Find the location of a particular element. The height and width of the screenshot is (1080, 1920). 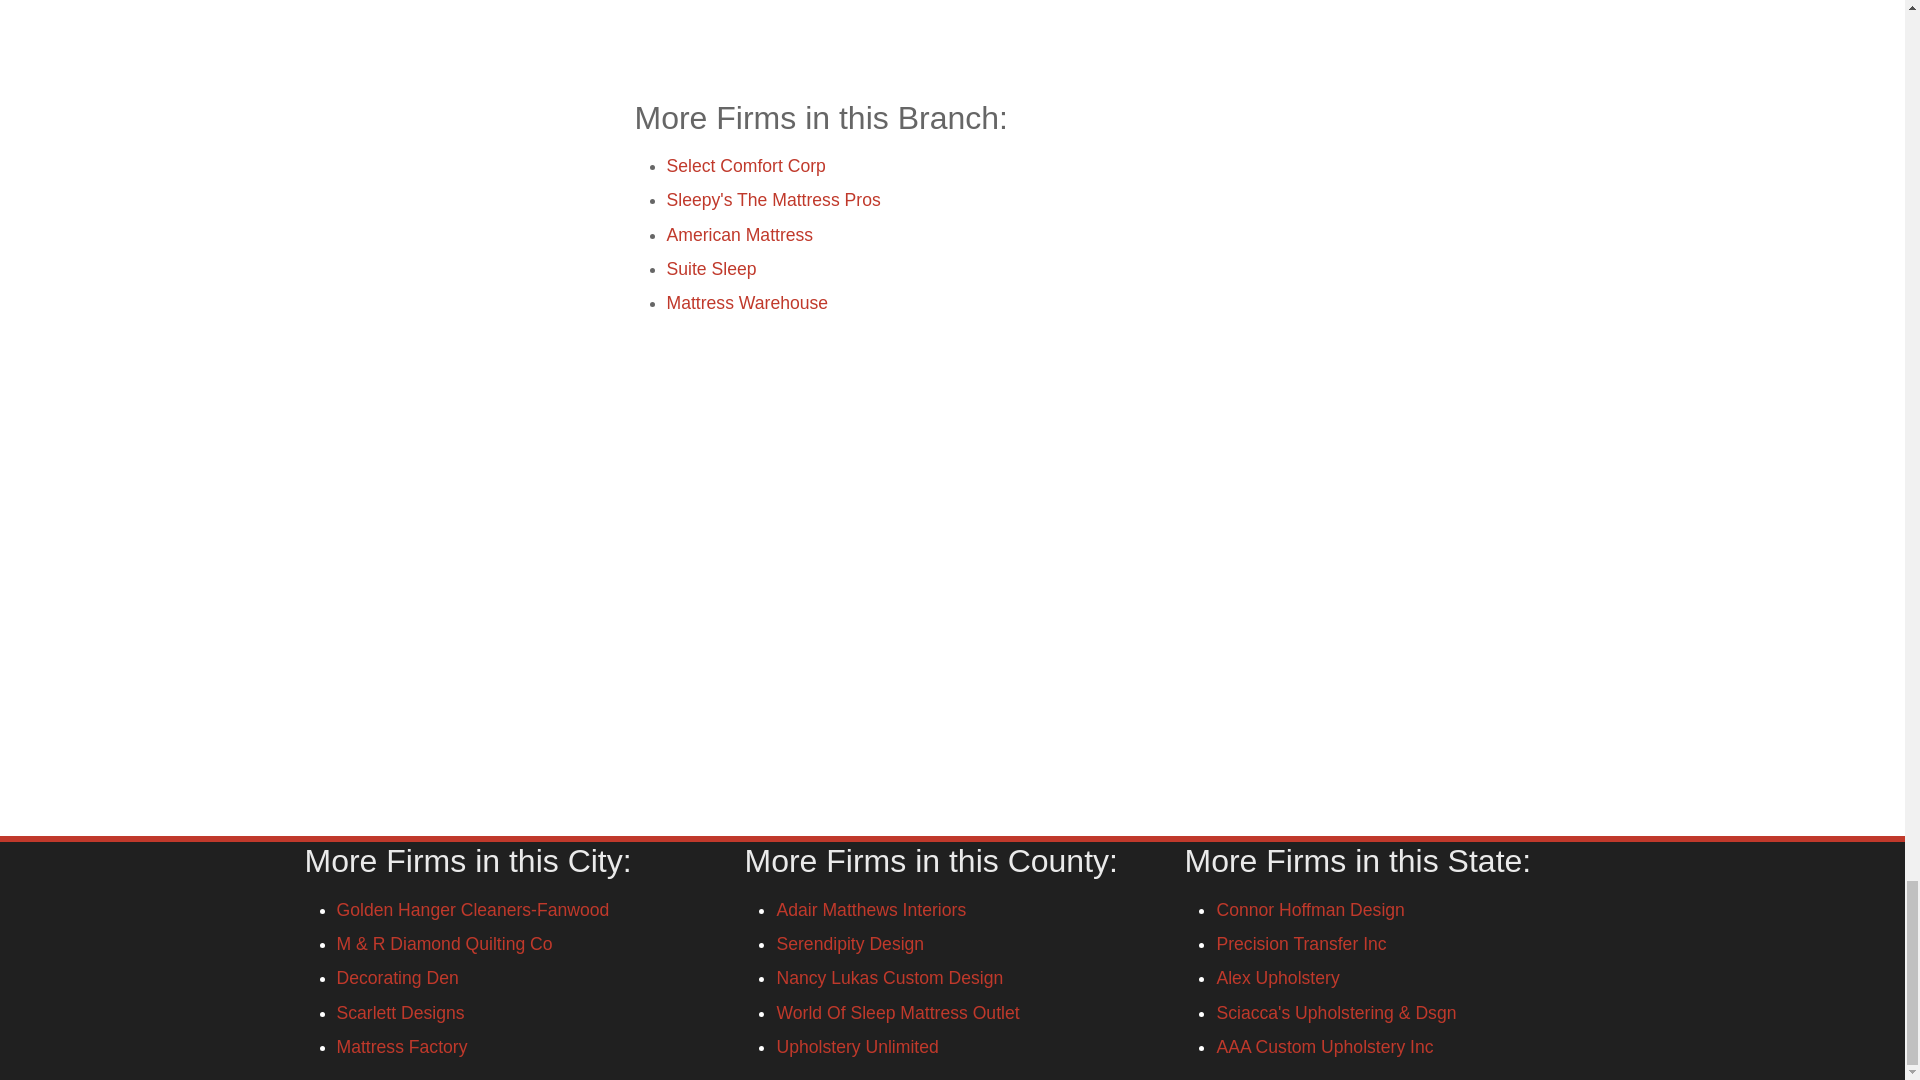

American Mattress is located at coordinates (739, 234).